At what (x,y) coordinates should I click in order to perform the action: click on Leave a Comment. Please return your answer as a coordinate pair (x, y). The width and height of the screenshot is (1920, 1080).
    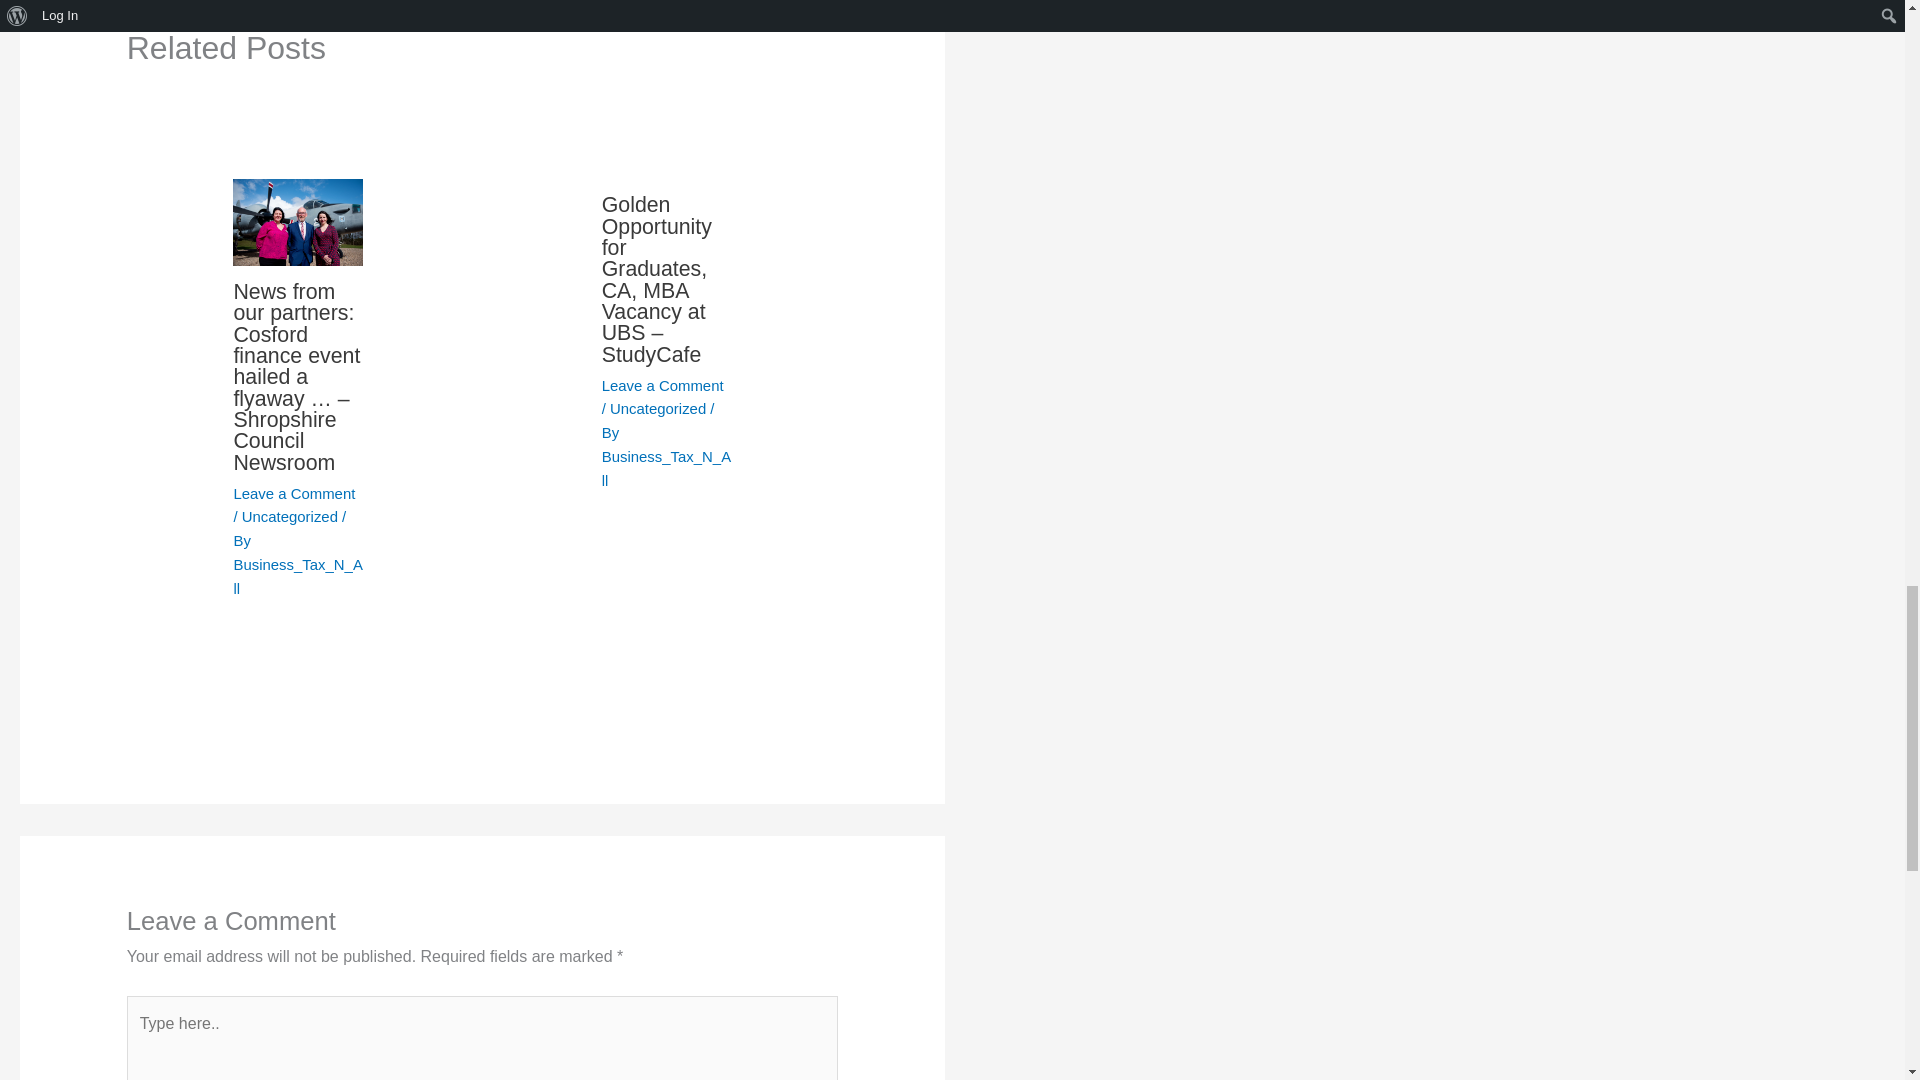
    Looking at the image, I should click on (294, 493).